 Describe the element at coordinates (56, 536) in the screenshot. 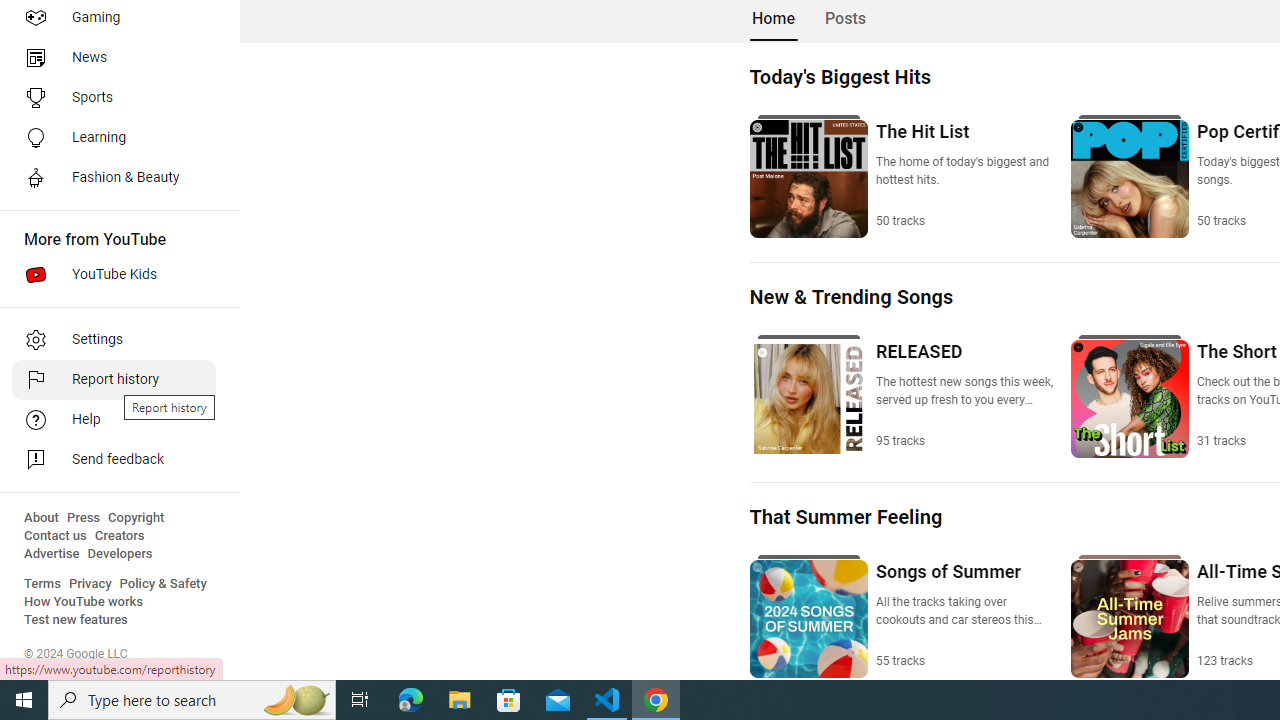

I see `Contact us` at that location.